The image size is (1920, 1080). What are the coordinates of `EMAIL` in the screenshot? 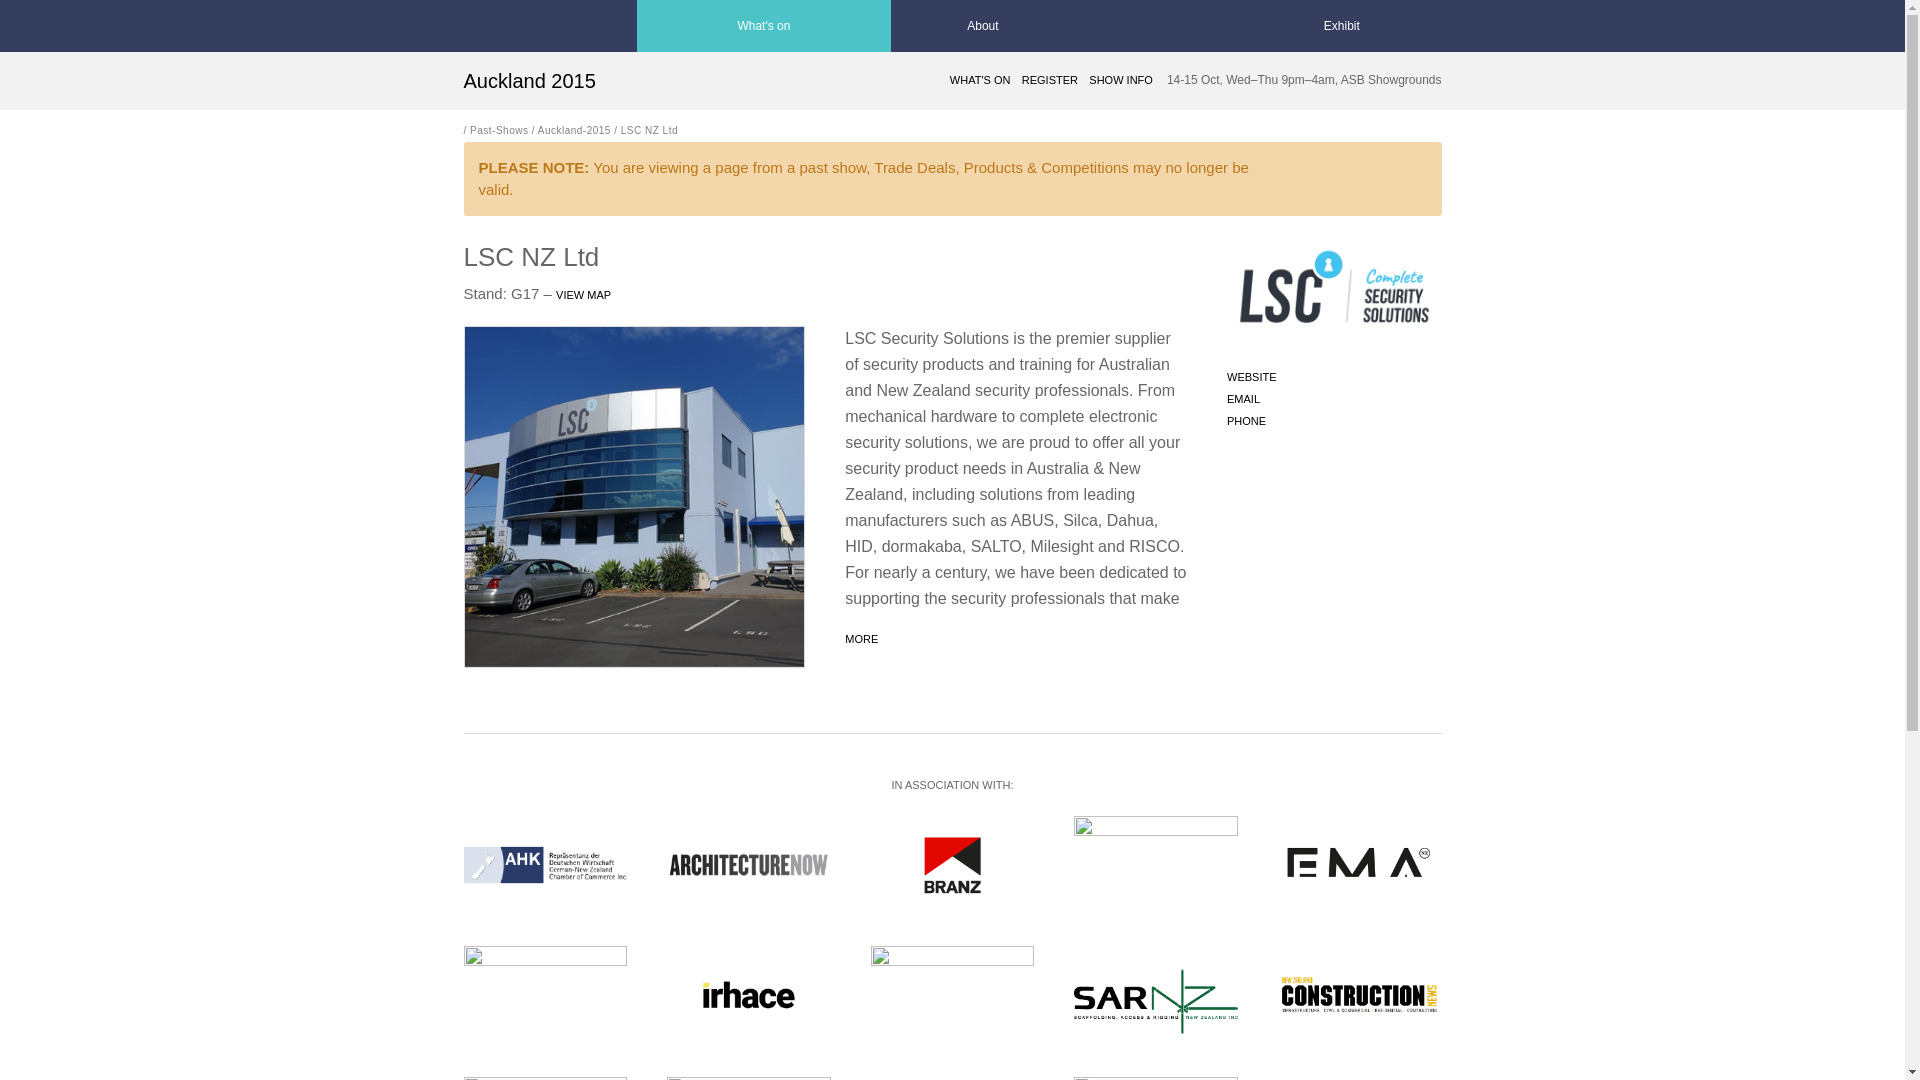 It's located at (1242, 399).